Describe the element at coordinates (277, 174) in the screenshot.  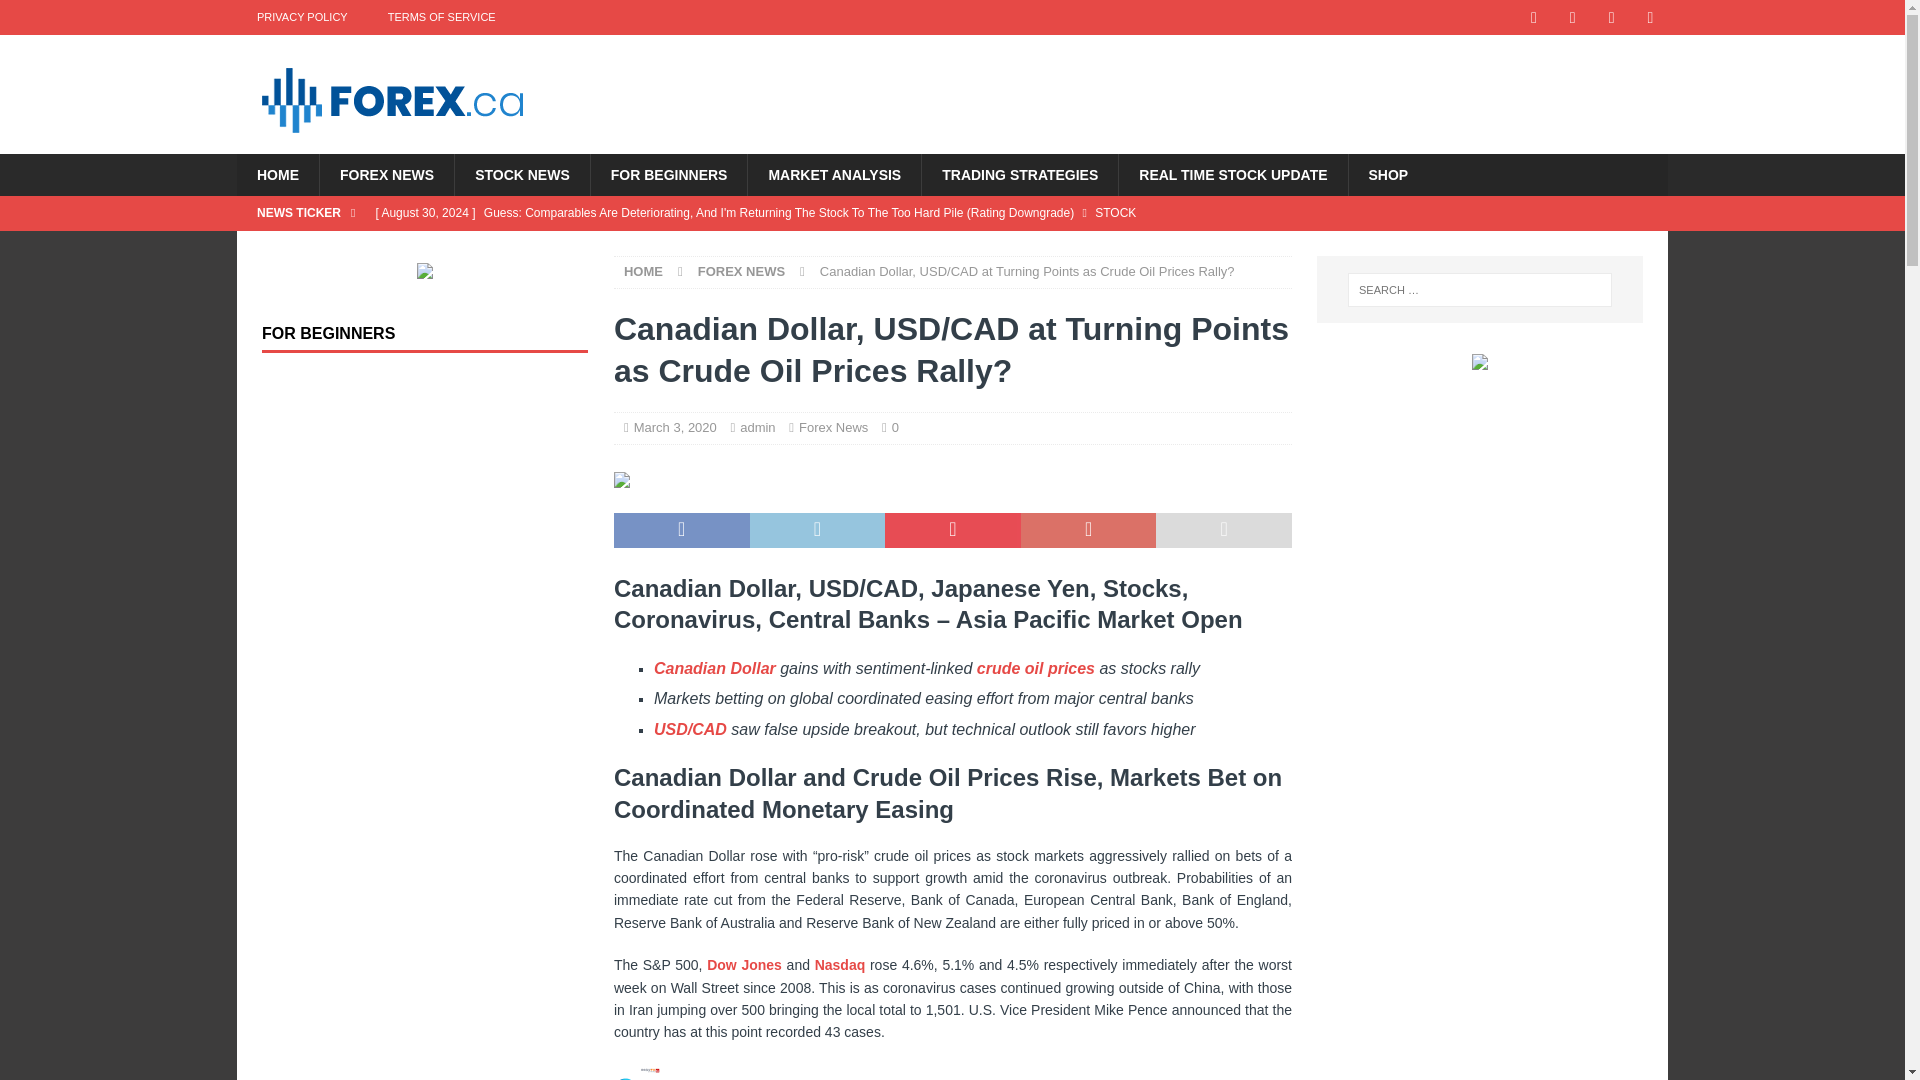
I see `HOME` at that location.